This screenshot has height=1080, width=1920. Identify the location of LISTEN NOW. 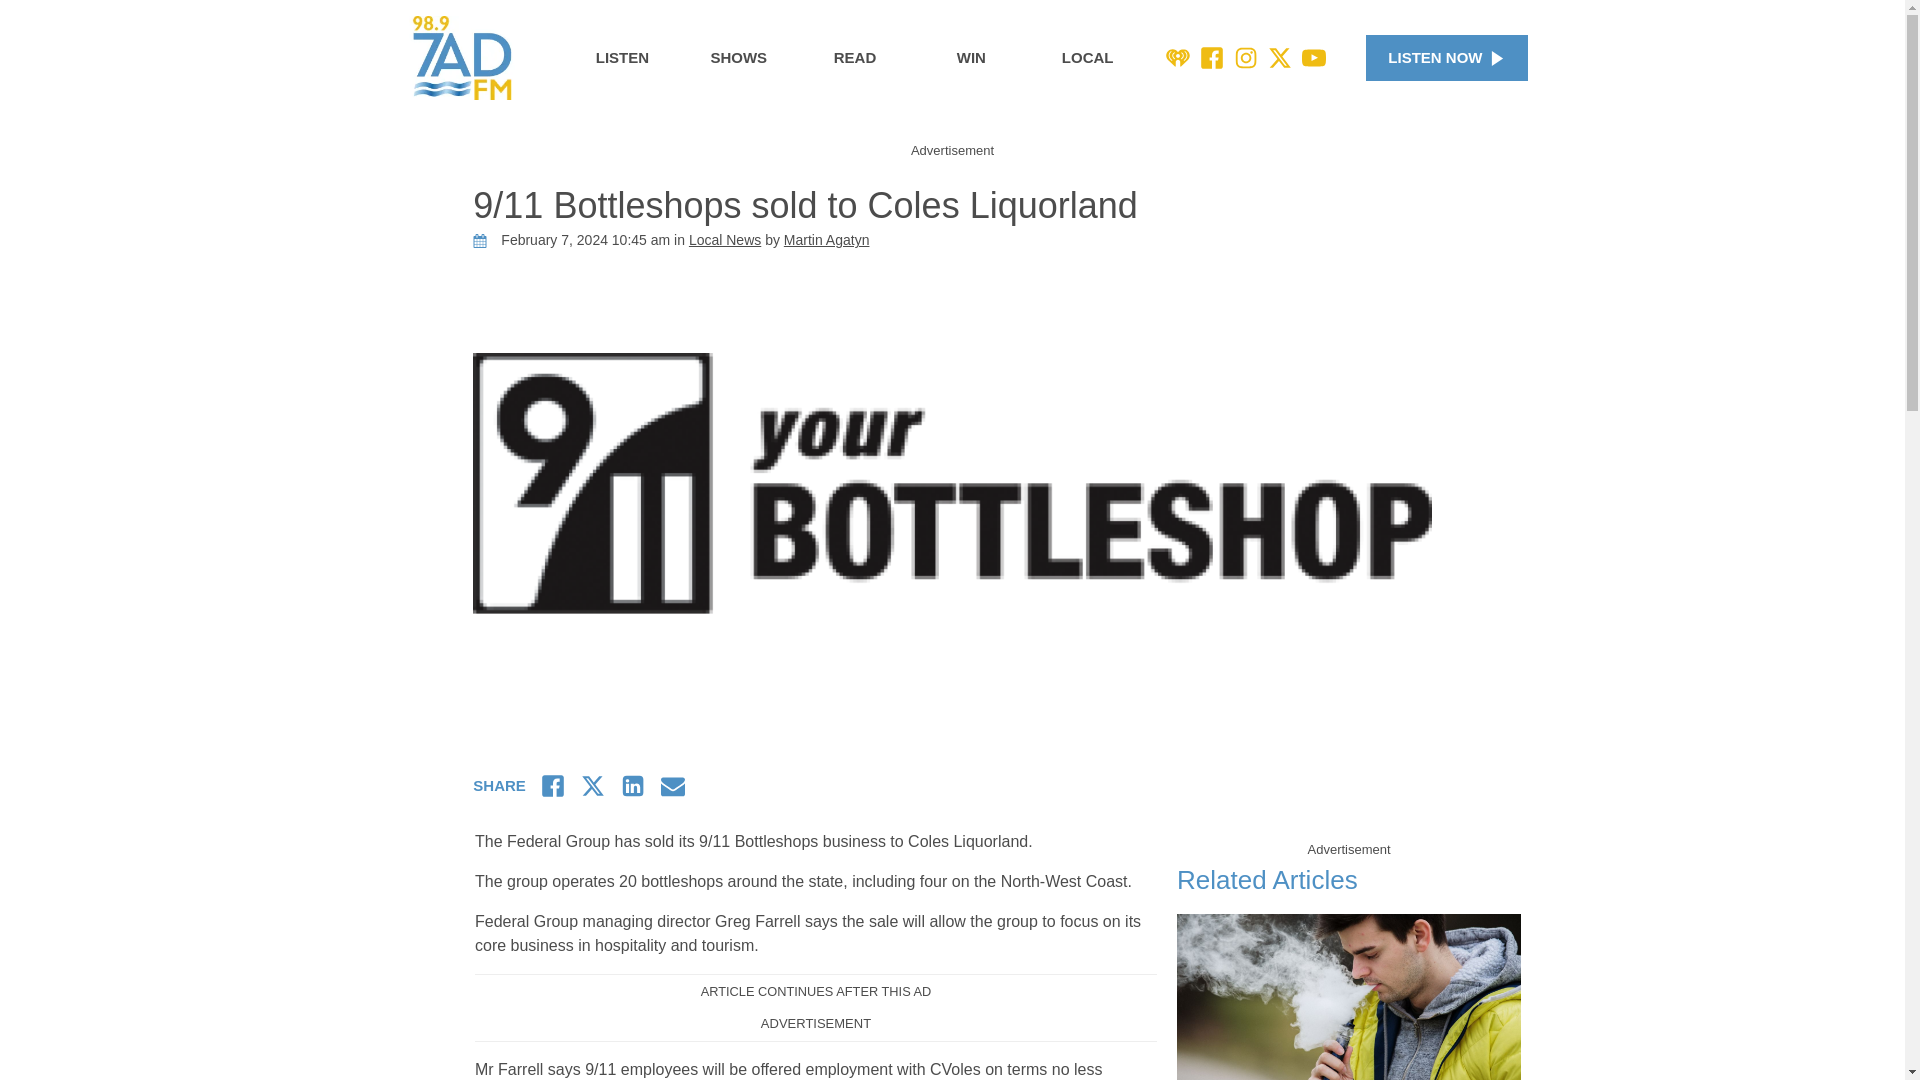
(1446, 58).